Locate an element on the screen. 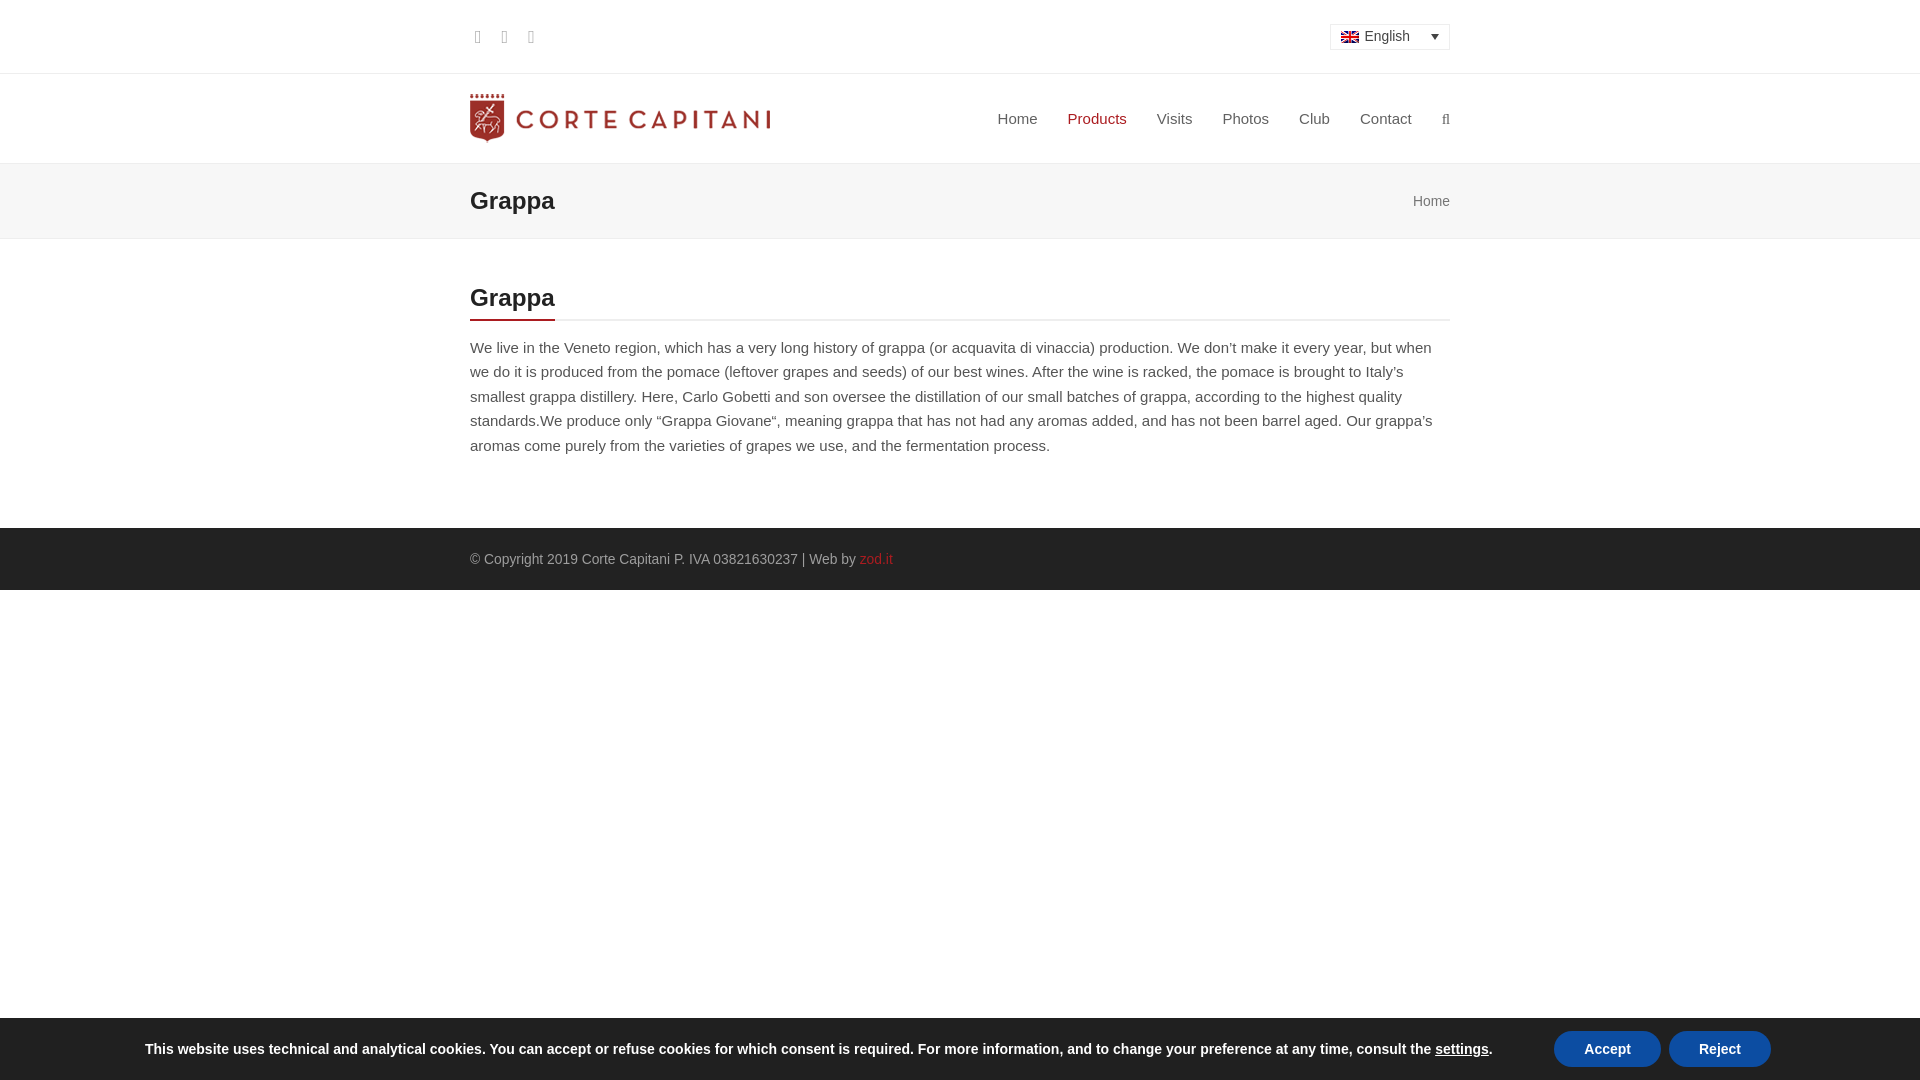  Home is located at coordinates (1431, 201).